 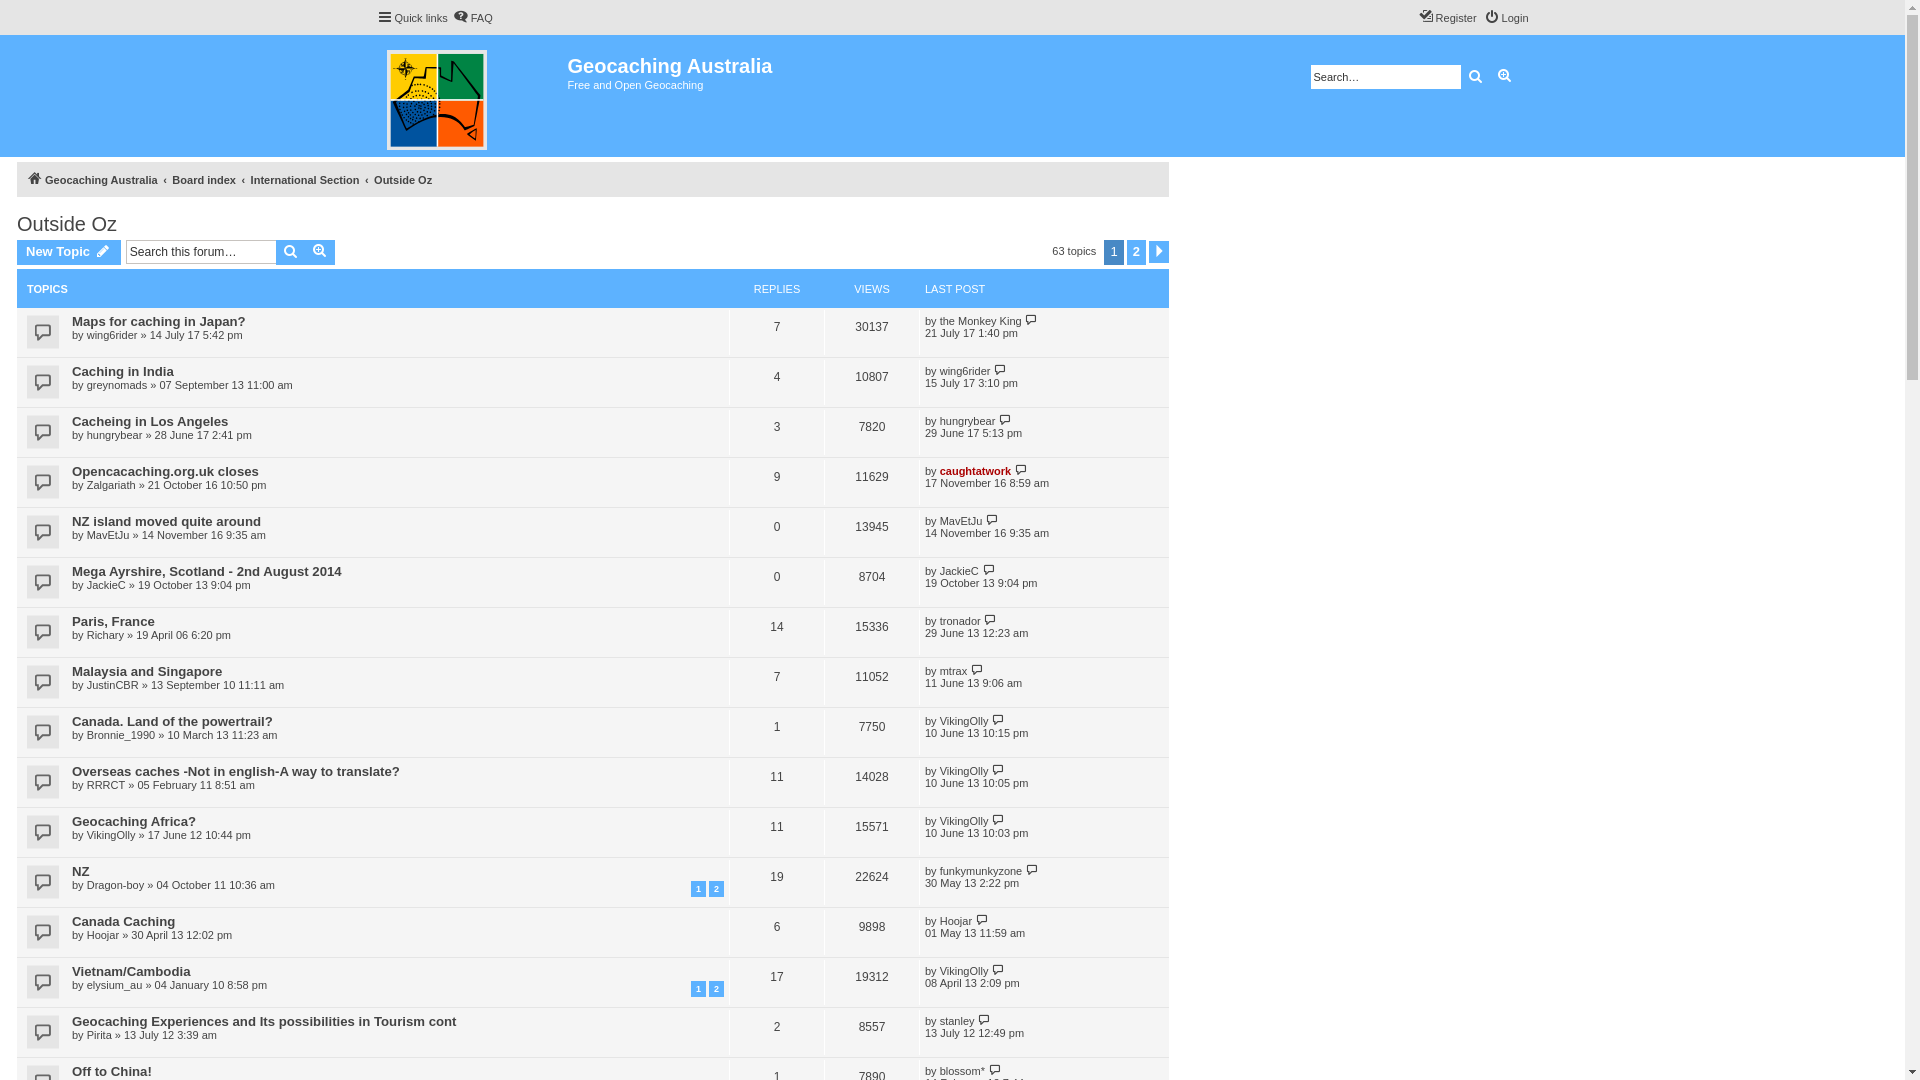 I want to click on Go to last post, so click(x=990, y=620).